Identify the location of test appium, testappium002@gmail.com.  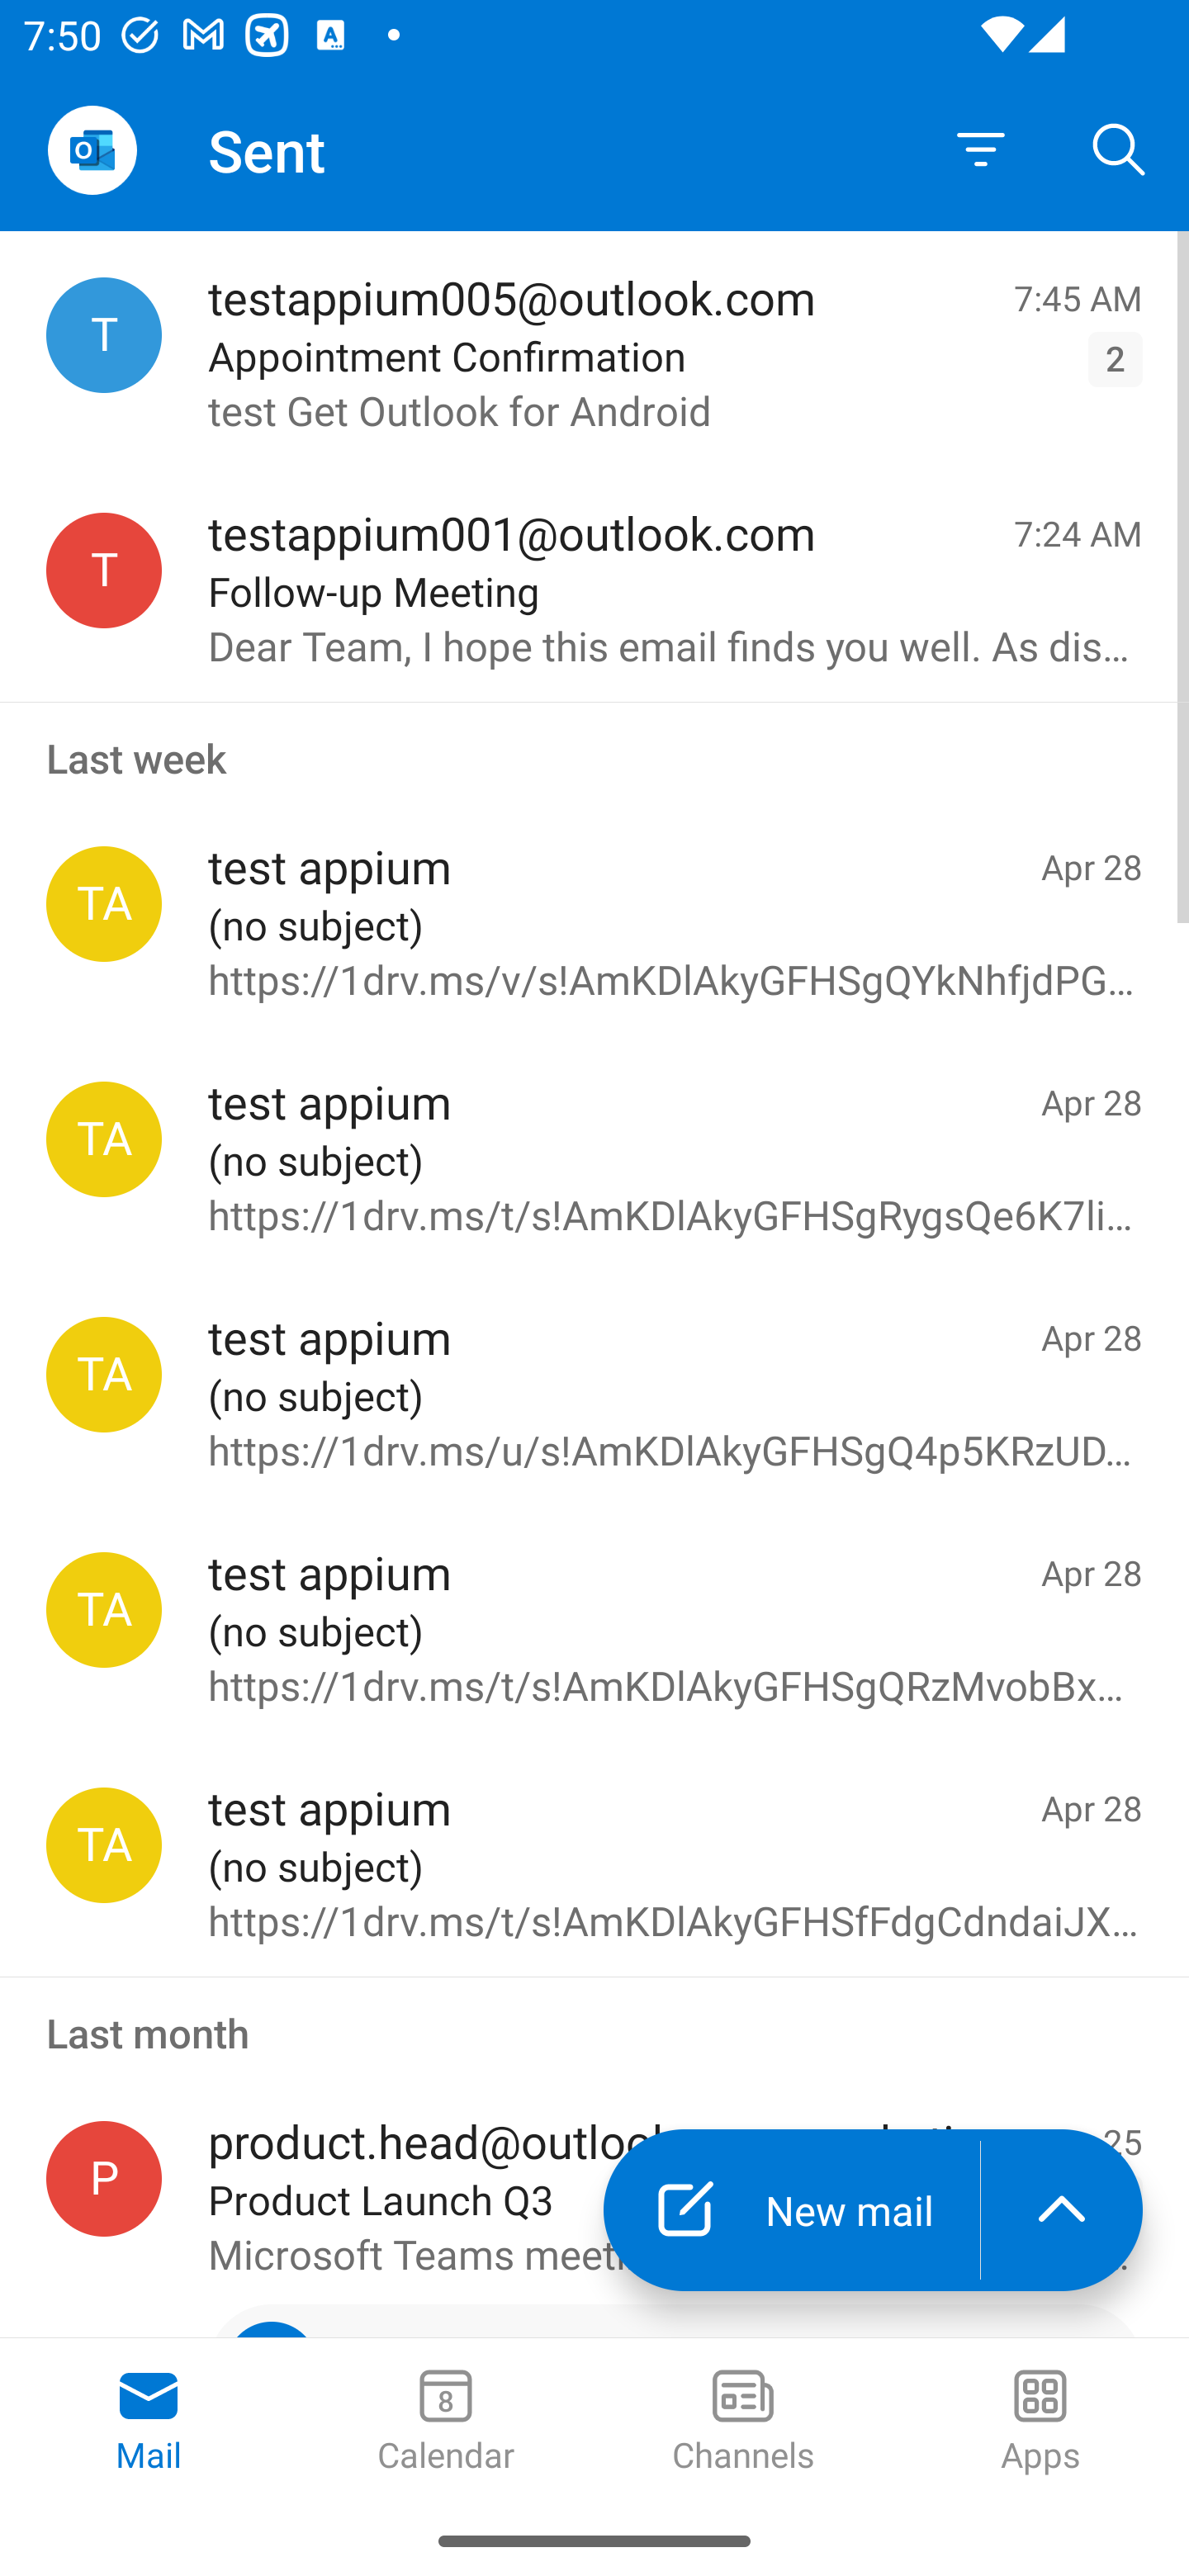
(104, 1374).